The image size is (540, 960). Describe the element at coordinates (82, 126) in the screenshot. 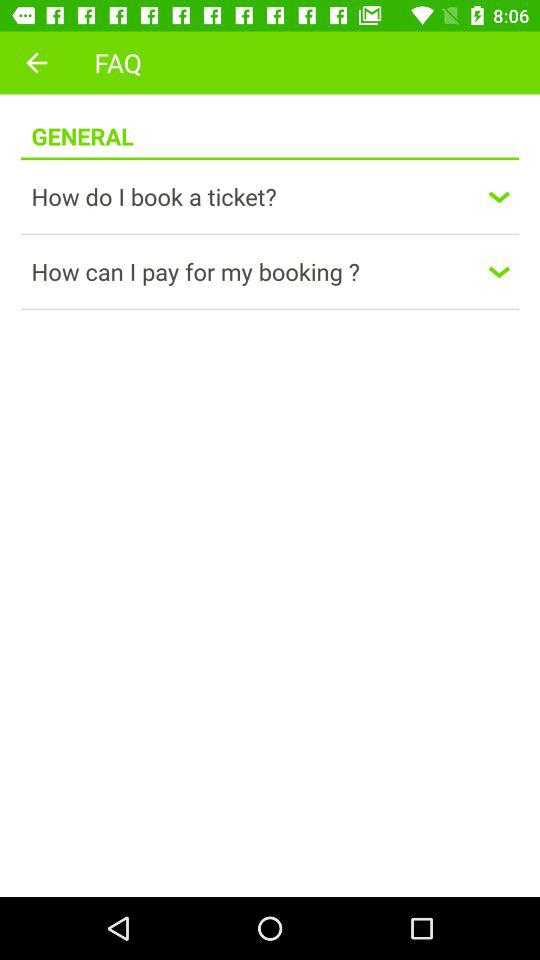

I see `turn on the general icon` at that location.